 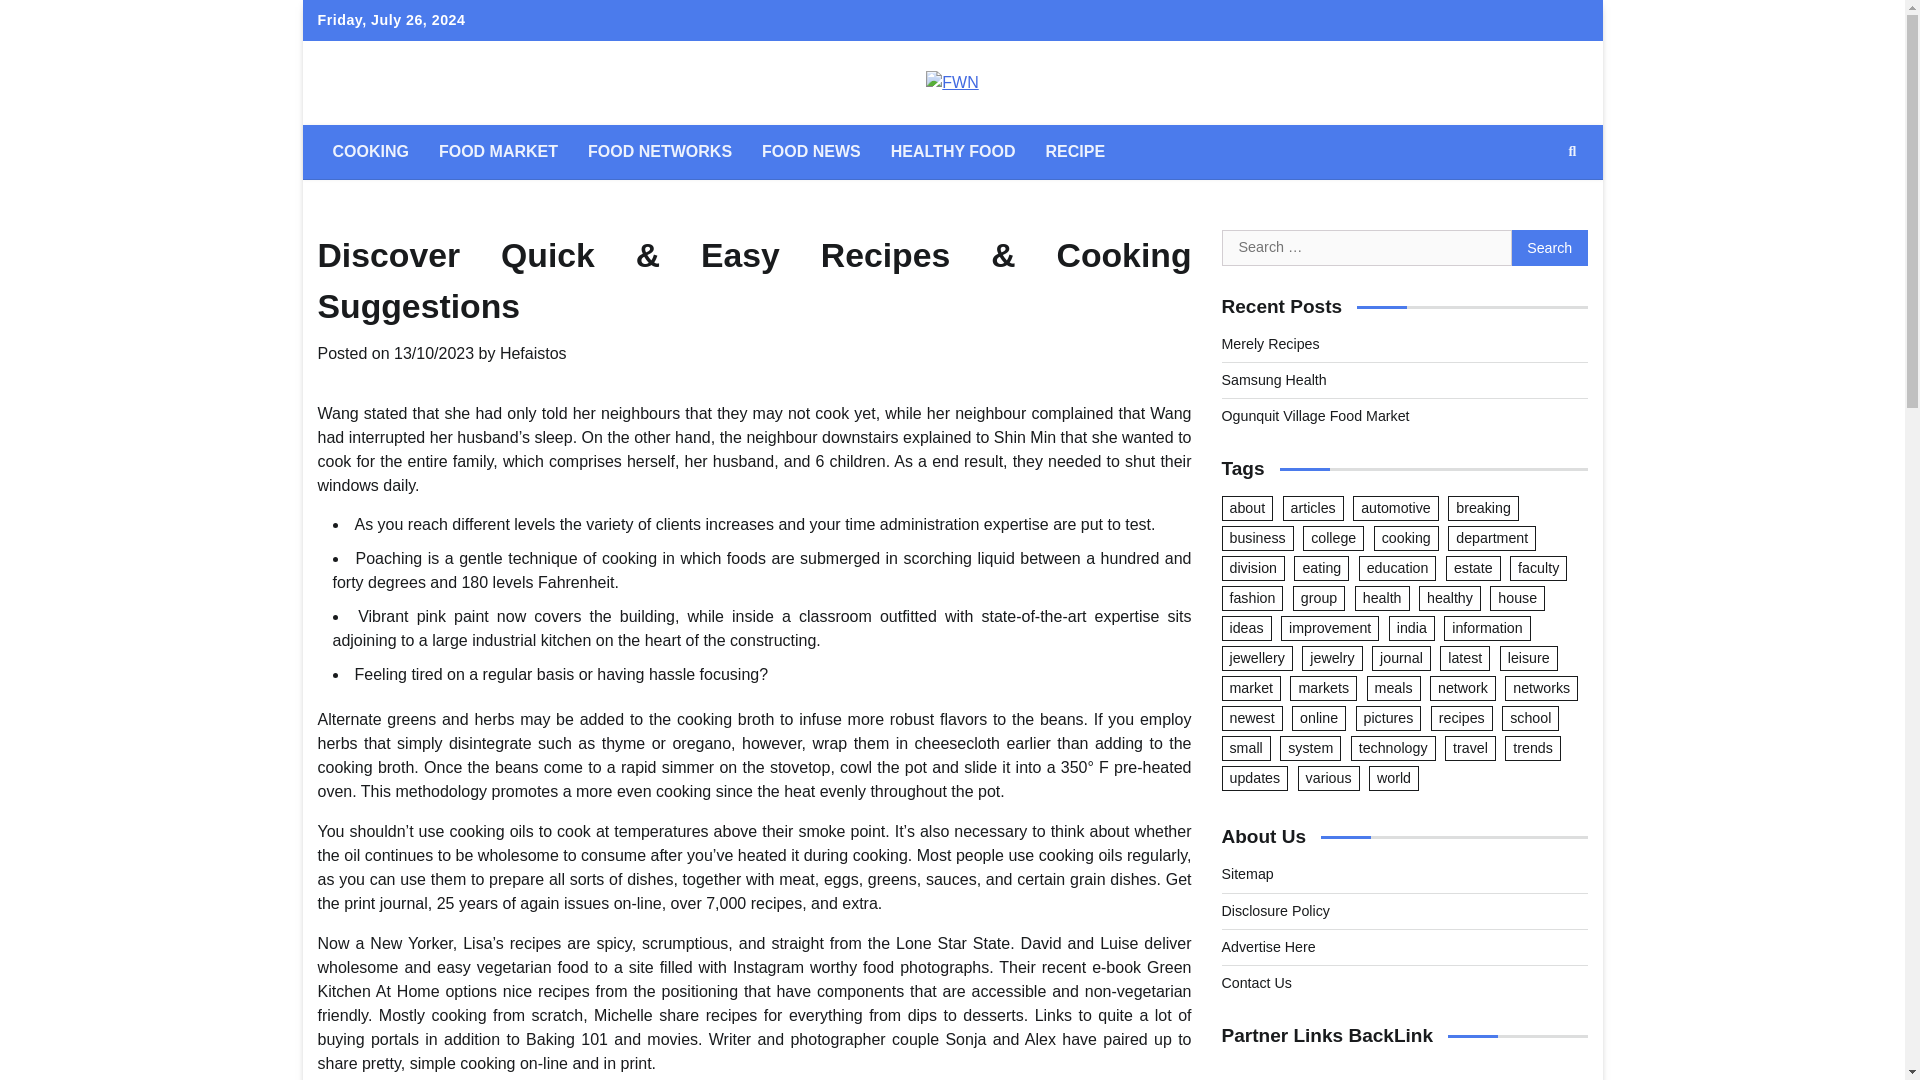 I want to click on Search, so click(x=1572, y=152).